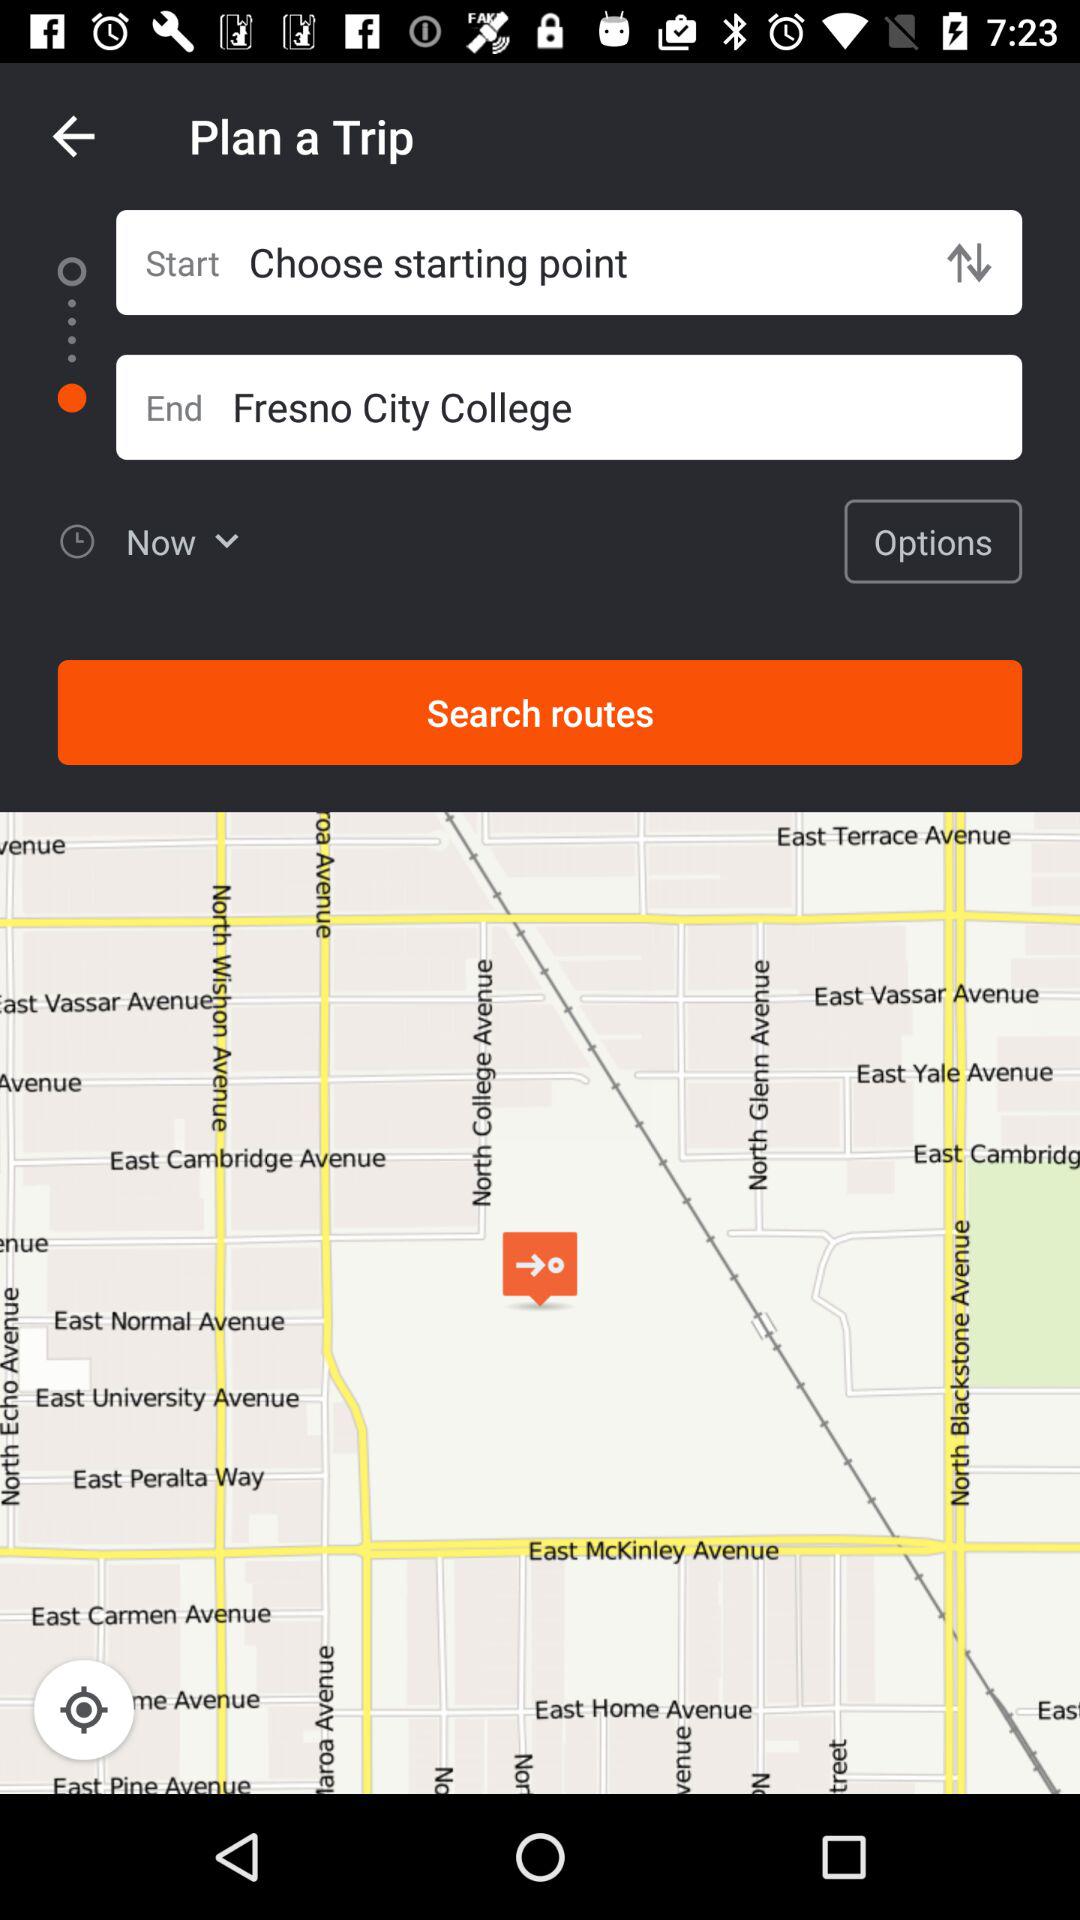 The height and width of the screenshot is (1920, 1080). What do you see at coordinates (540, 712) in the screenshot?
I see `flip to search routes icon` at bounding box center [540, 712].